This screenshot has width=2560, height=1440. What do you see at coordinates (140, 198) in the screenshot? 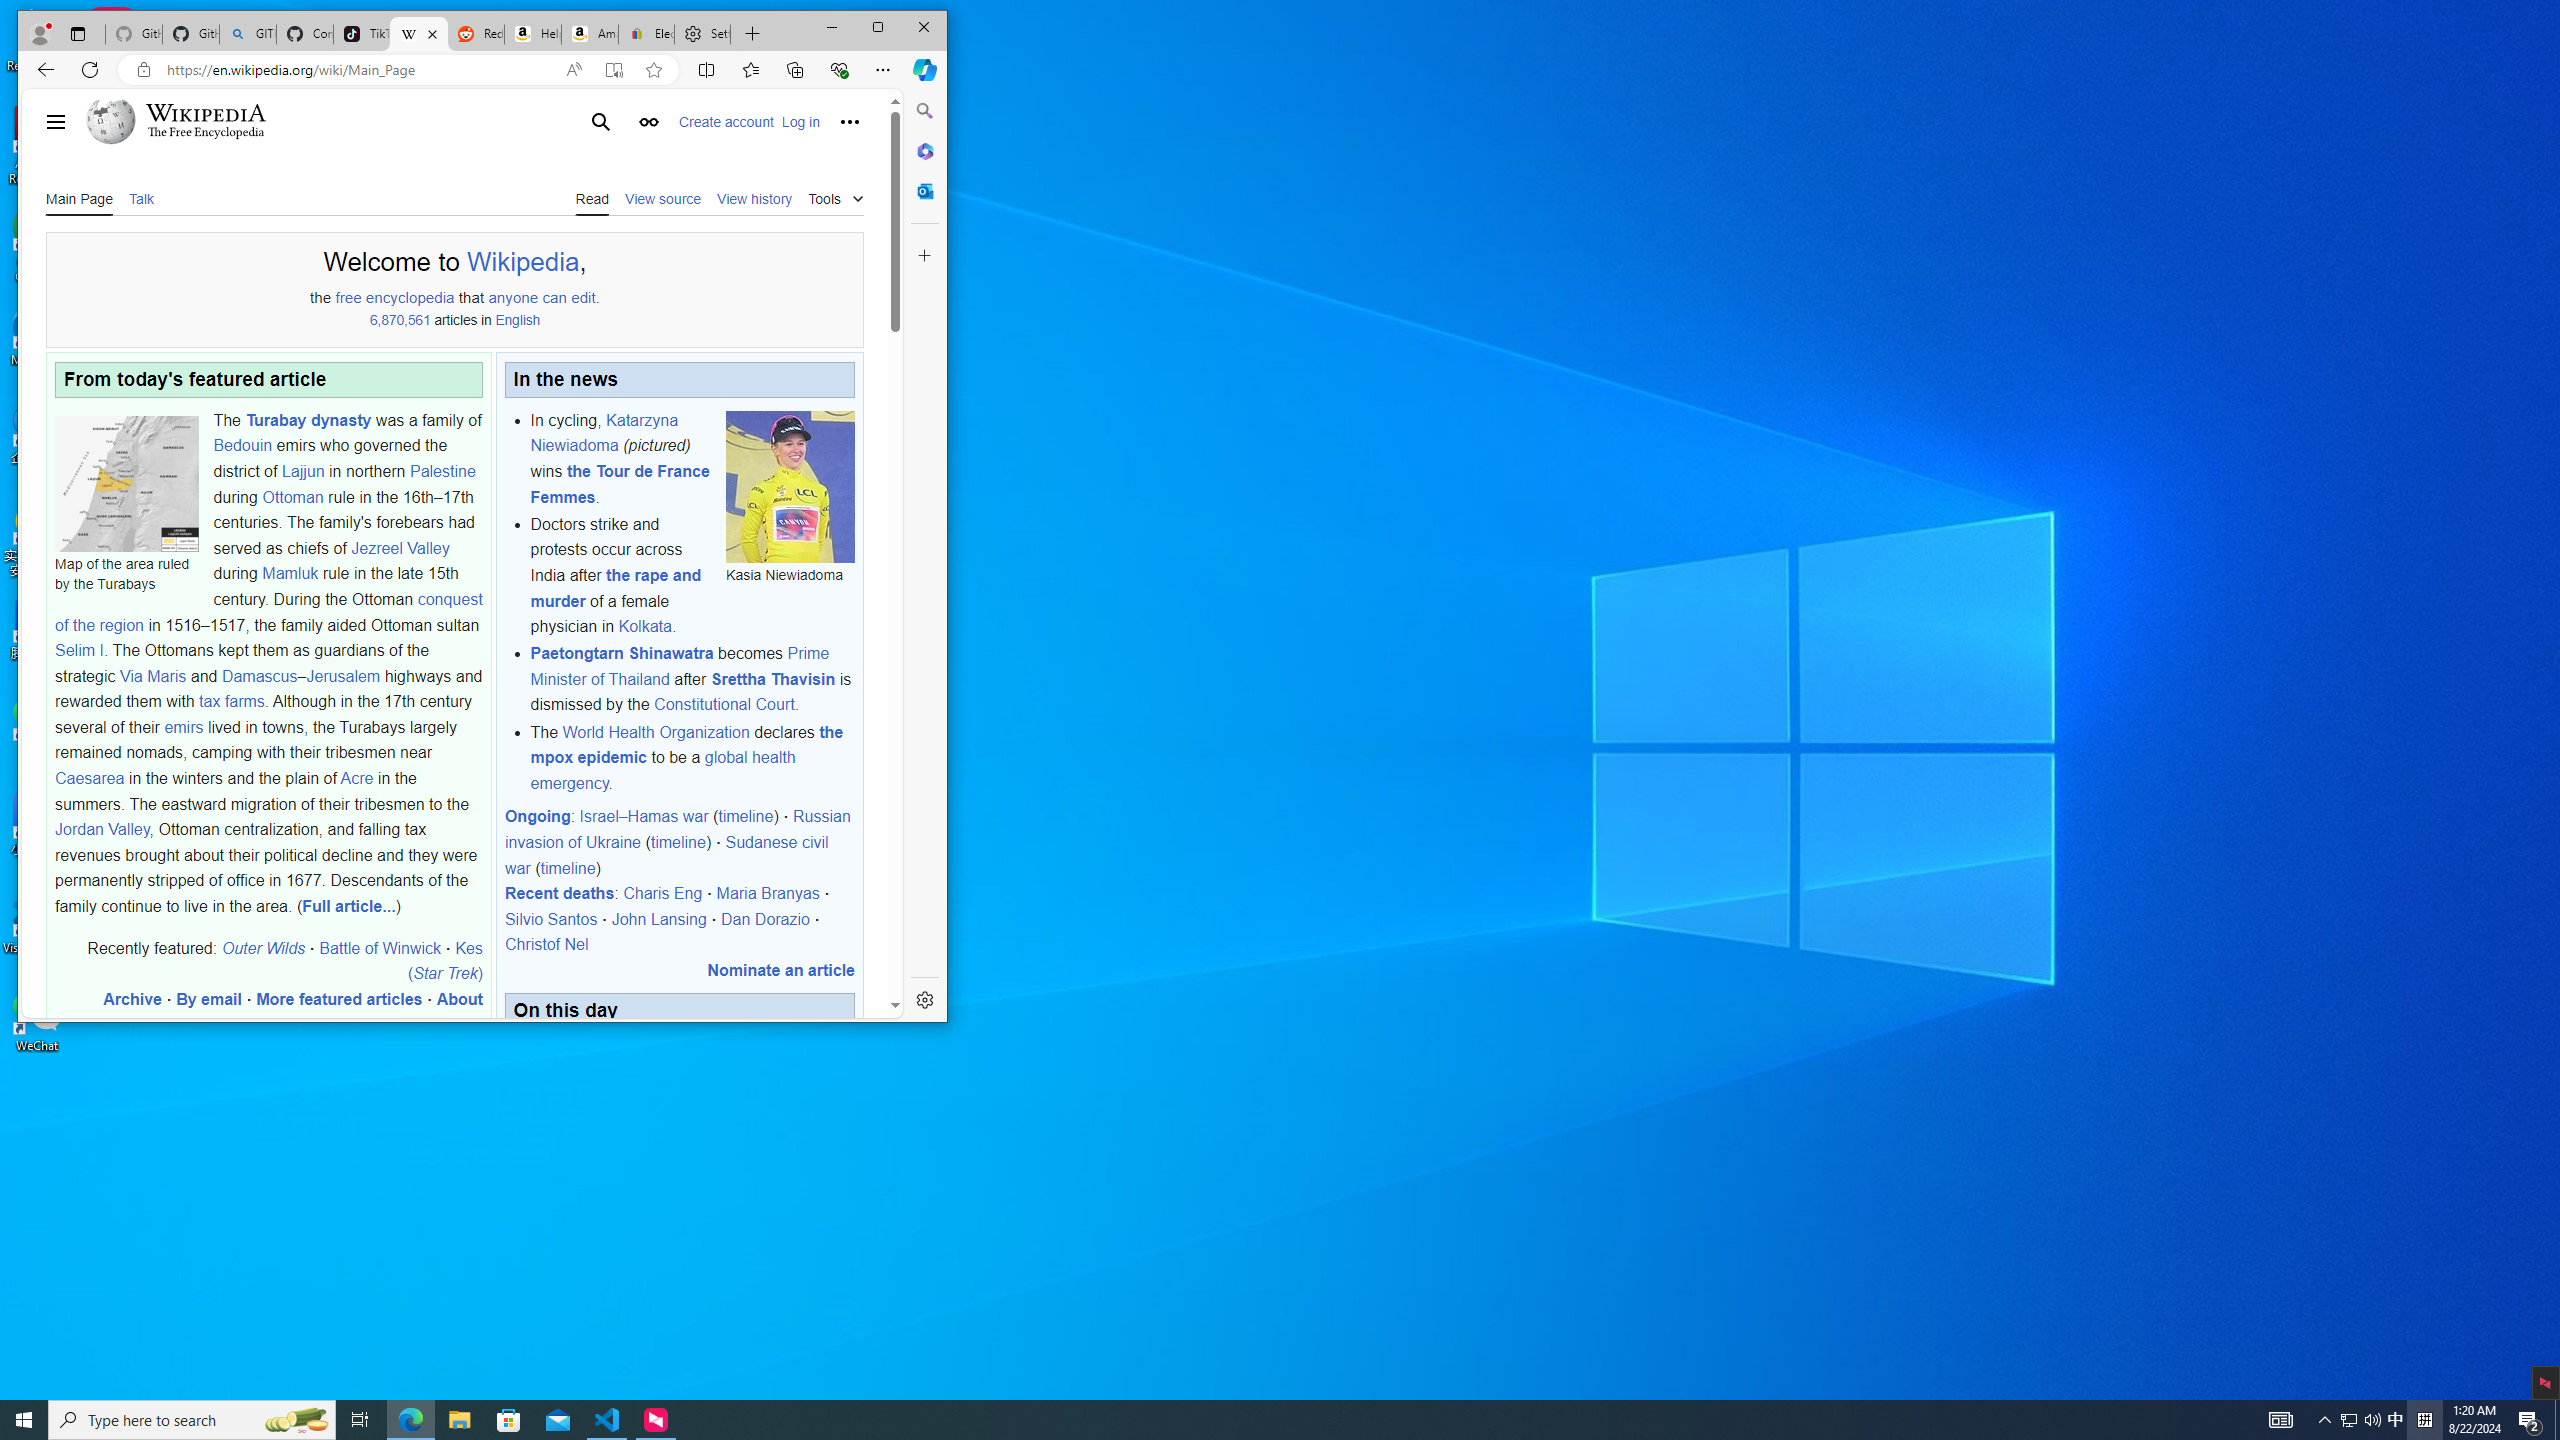
I see `Talk` at bounding box center [140, 198].